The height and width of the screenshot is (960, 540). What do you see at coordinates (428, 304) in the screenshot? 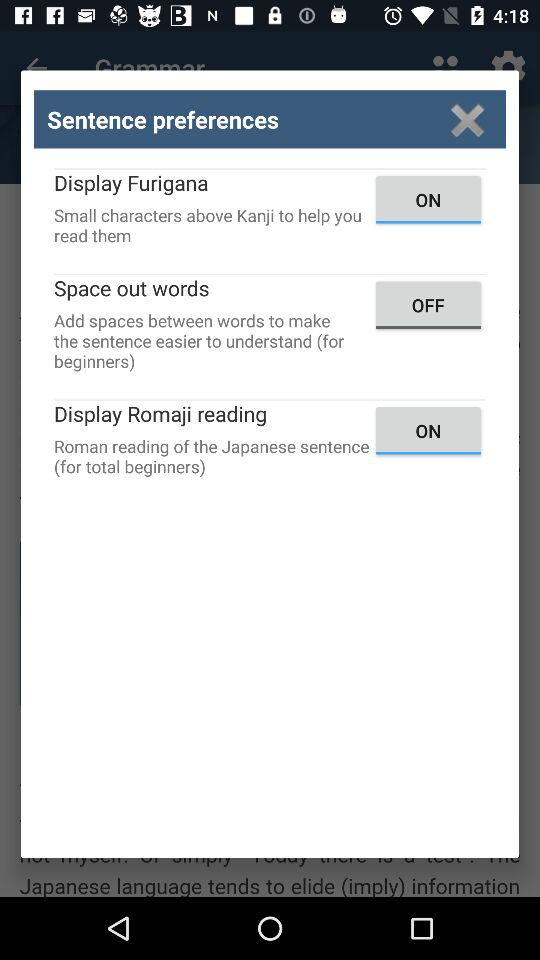
I see `choose item to the right of space out words` at bounding box center [428, 304].